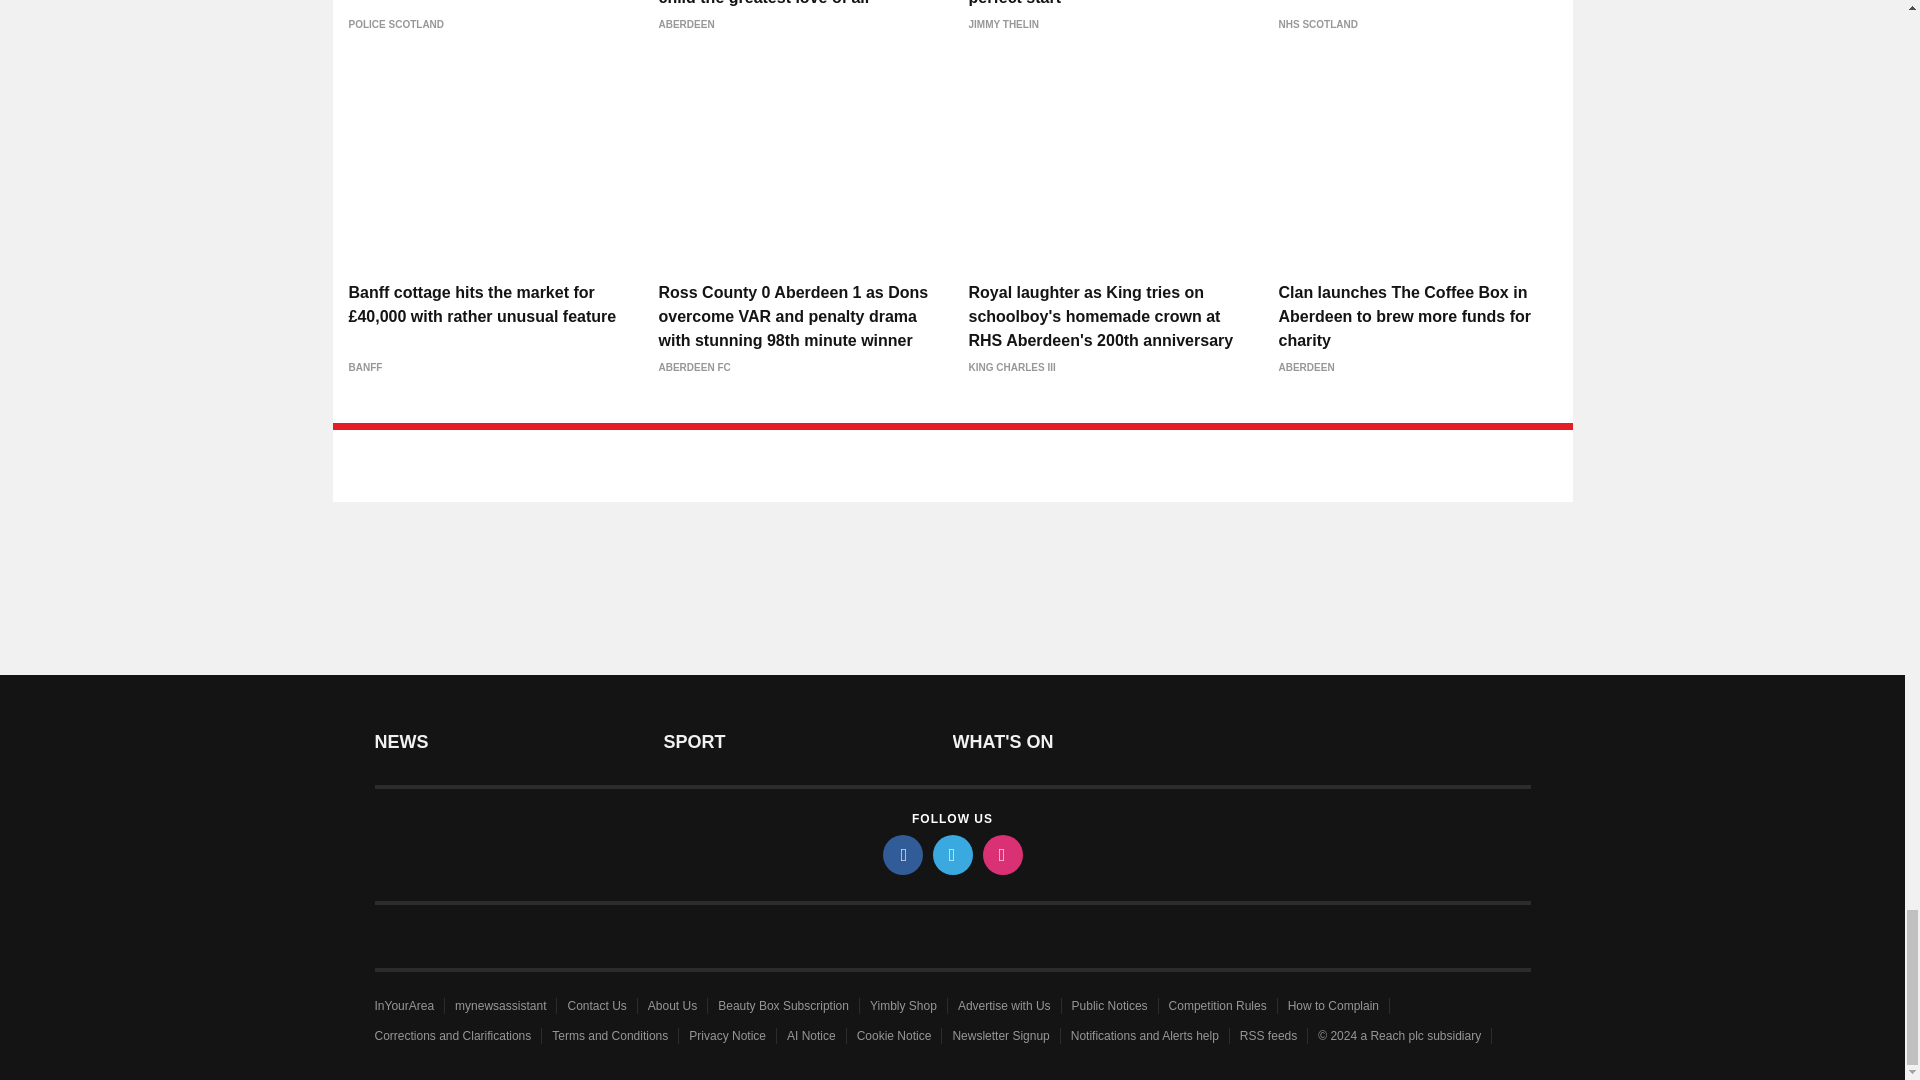  Describe the element at coordinates (1001, 854) in the screenshot. I see `instagram` at that location.